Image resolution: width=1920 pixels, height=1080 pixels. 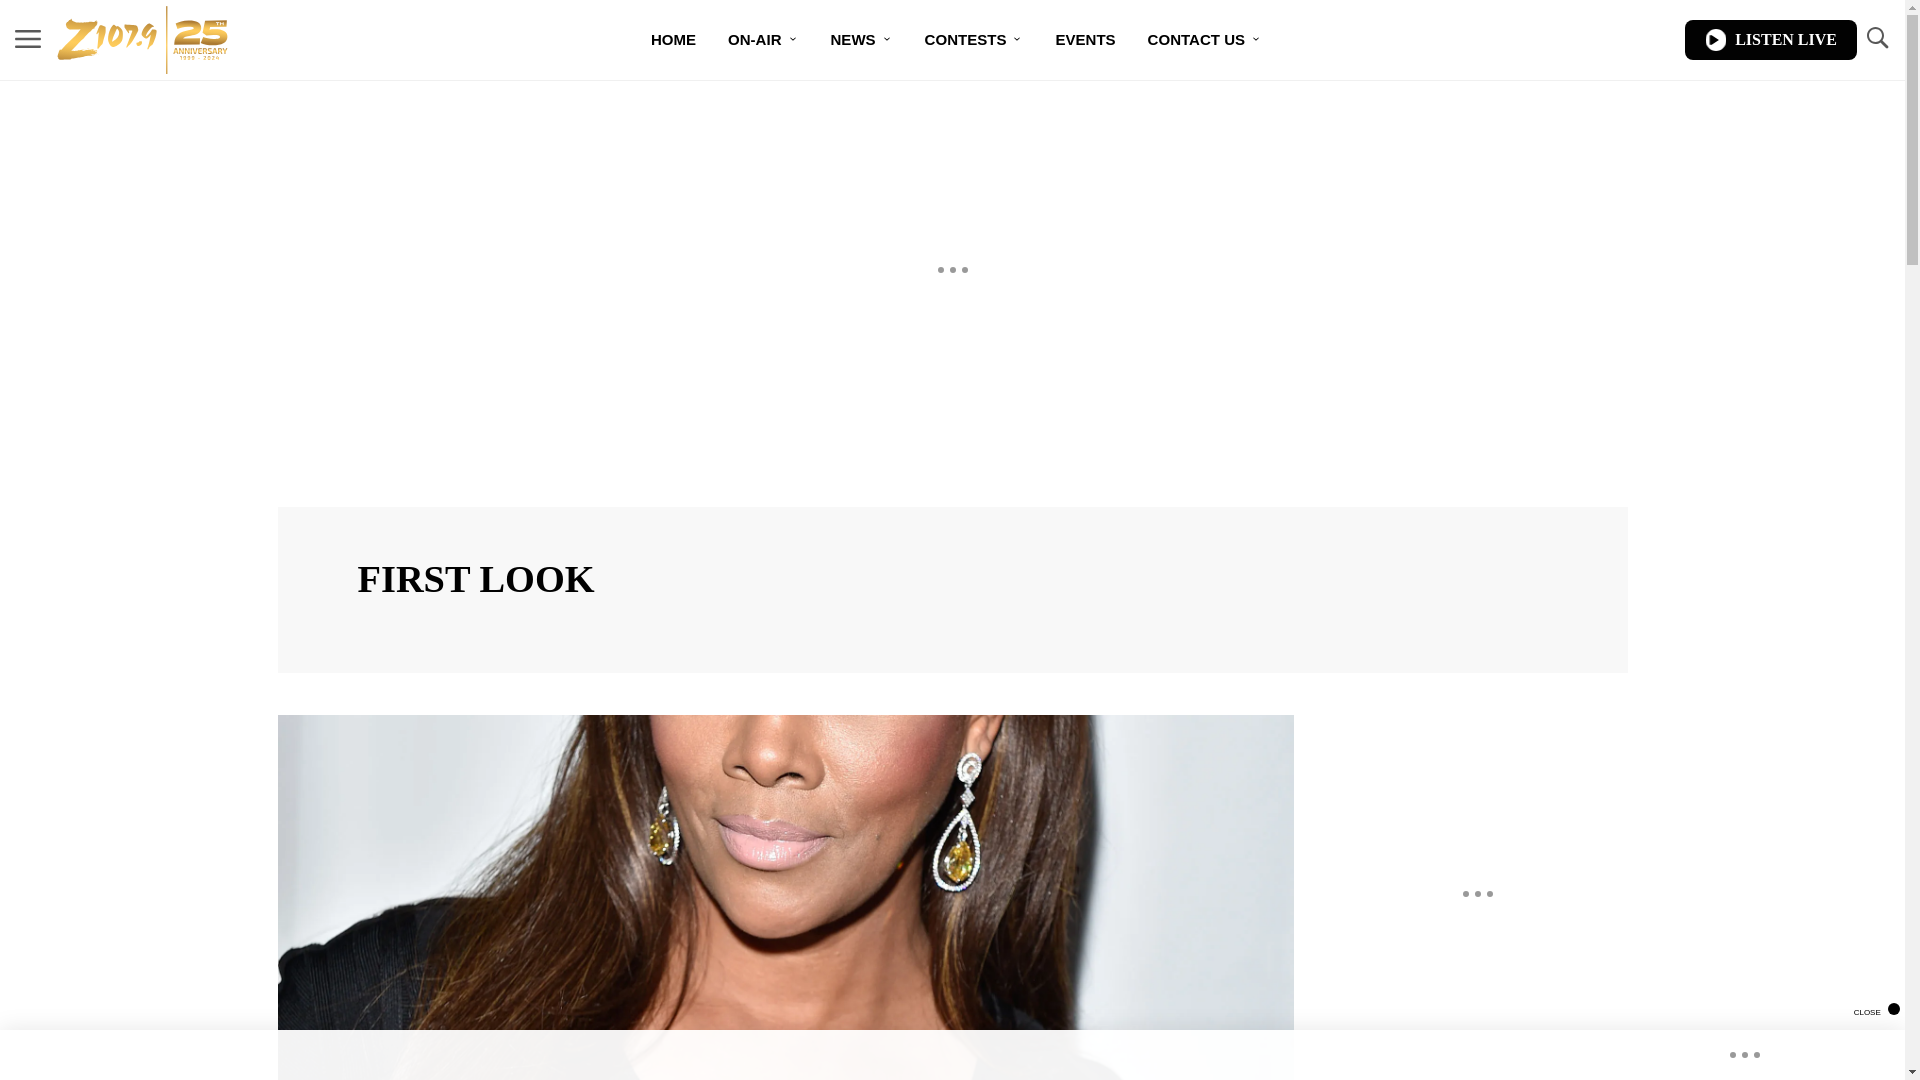 I want to click on MENU, so click(x=28, y=40).